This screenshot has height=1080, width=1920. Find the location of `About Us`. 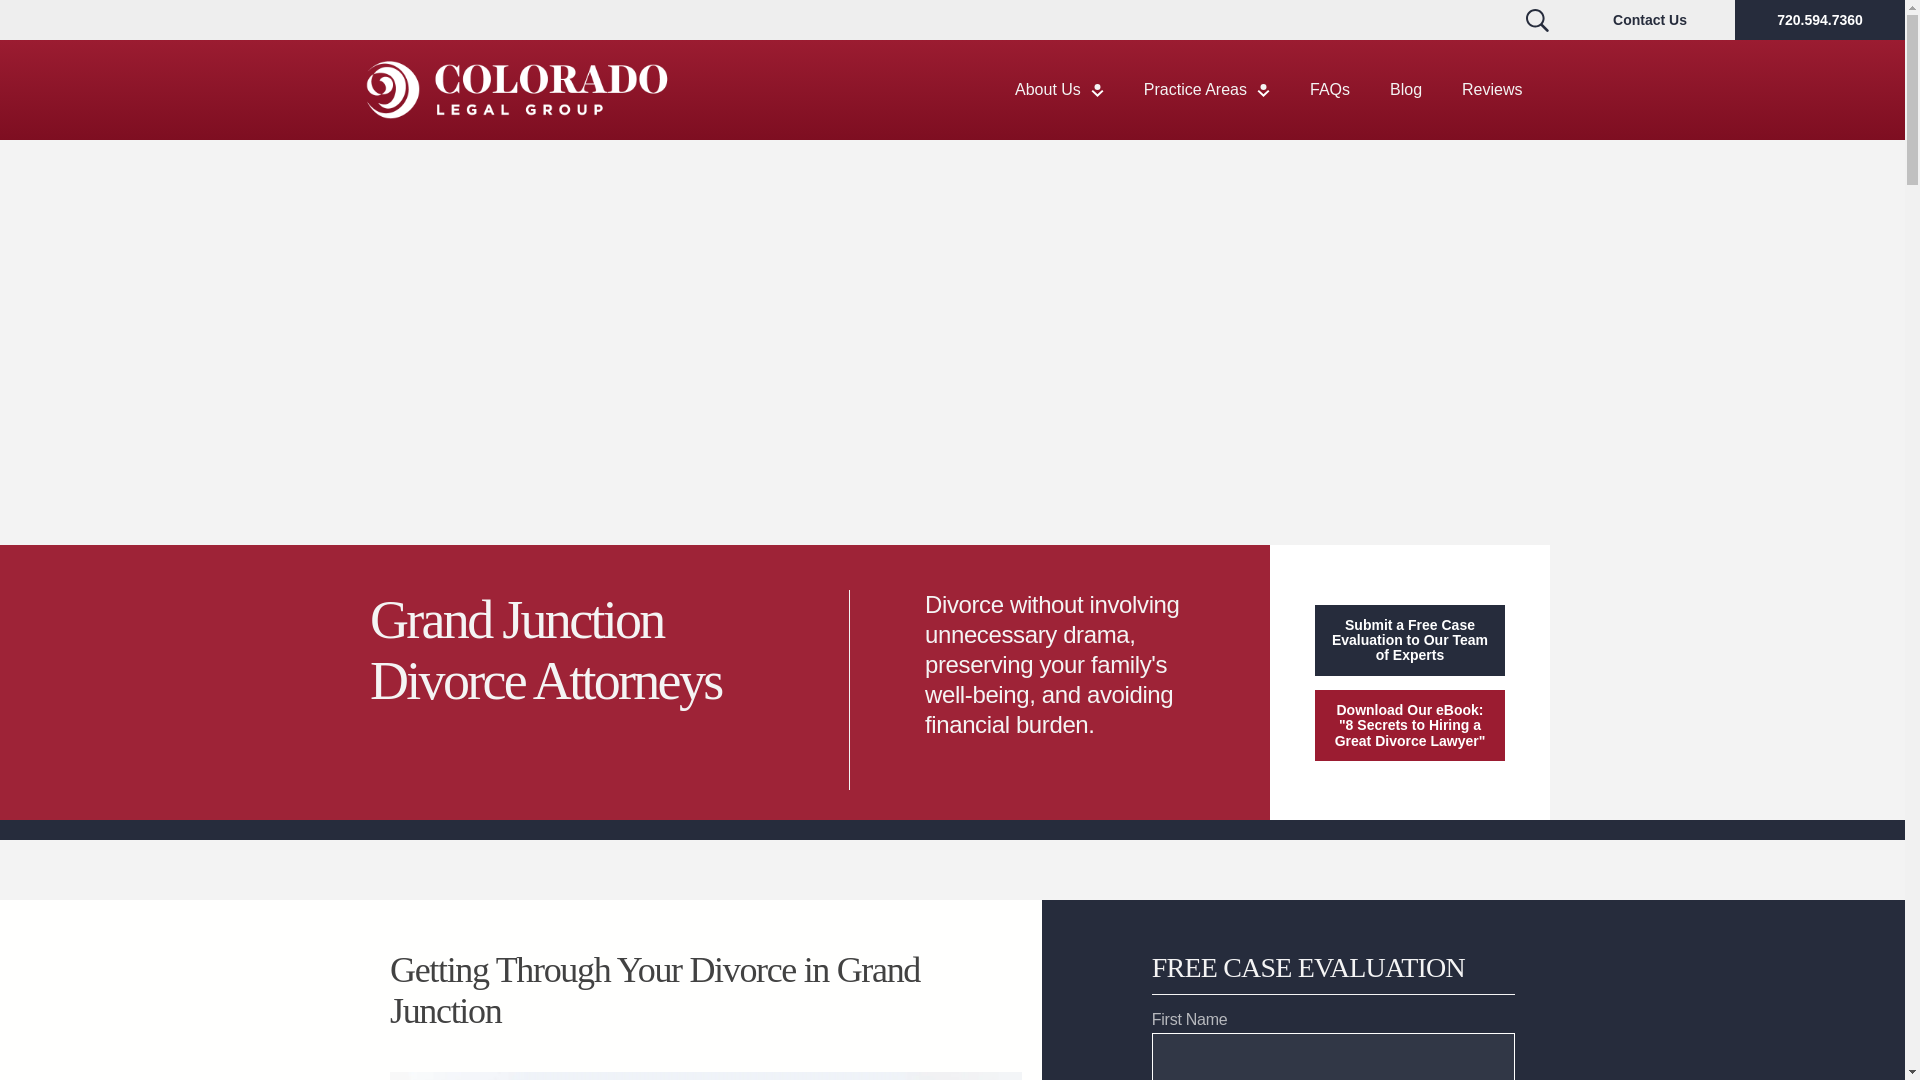

About Us is located at coordinates (1058, 90).